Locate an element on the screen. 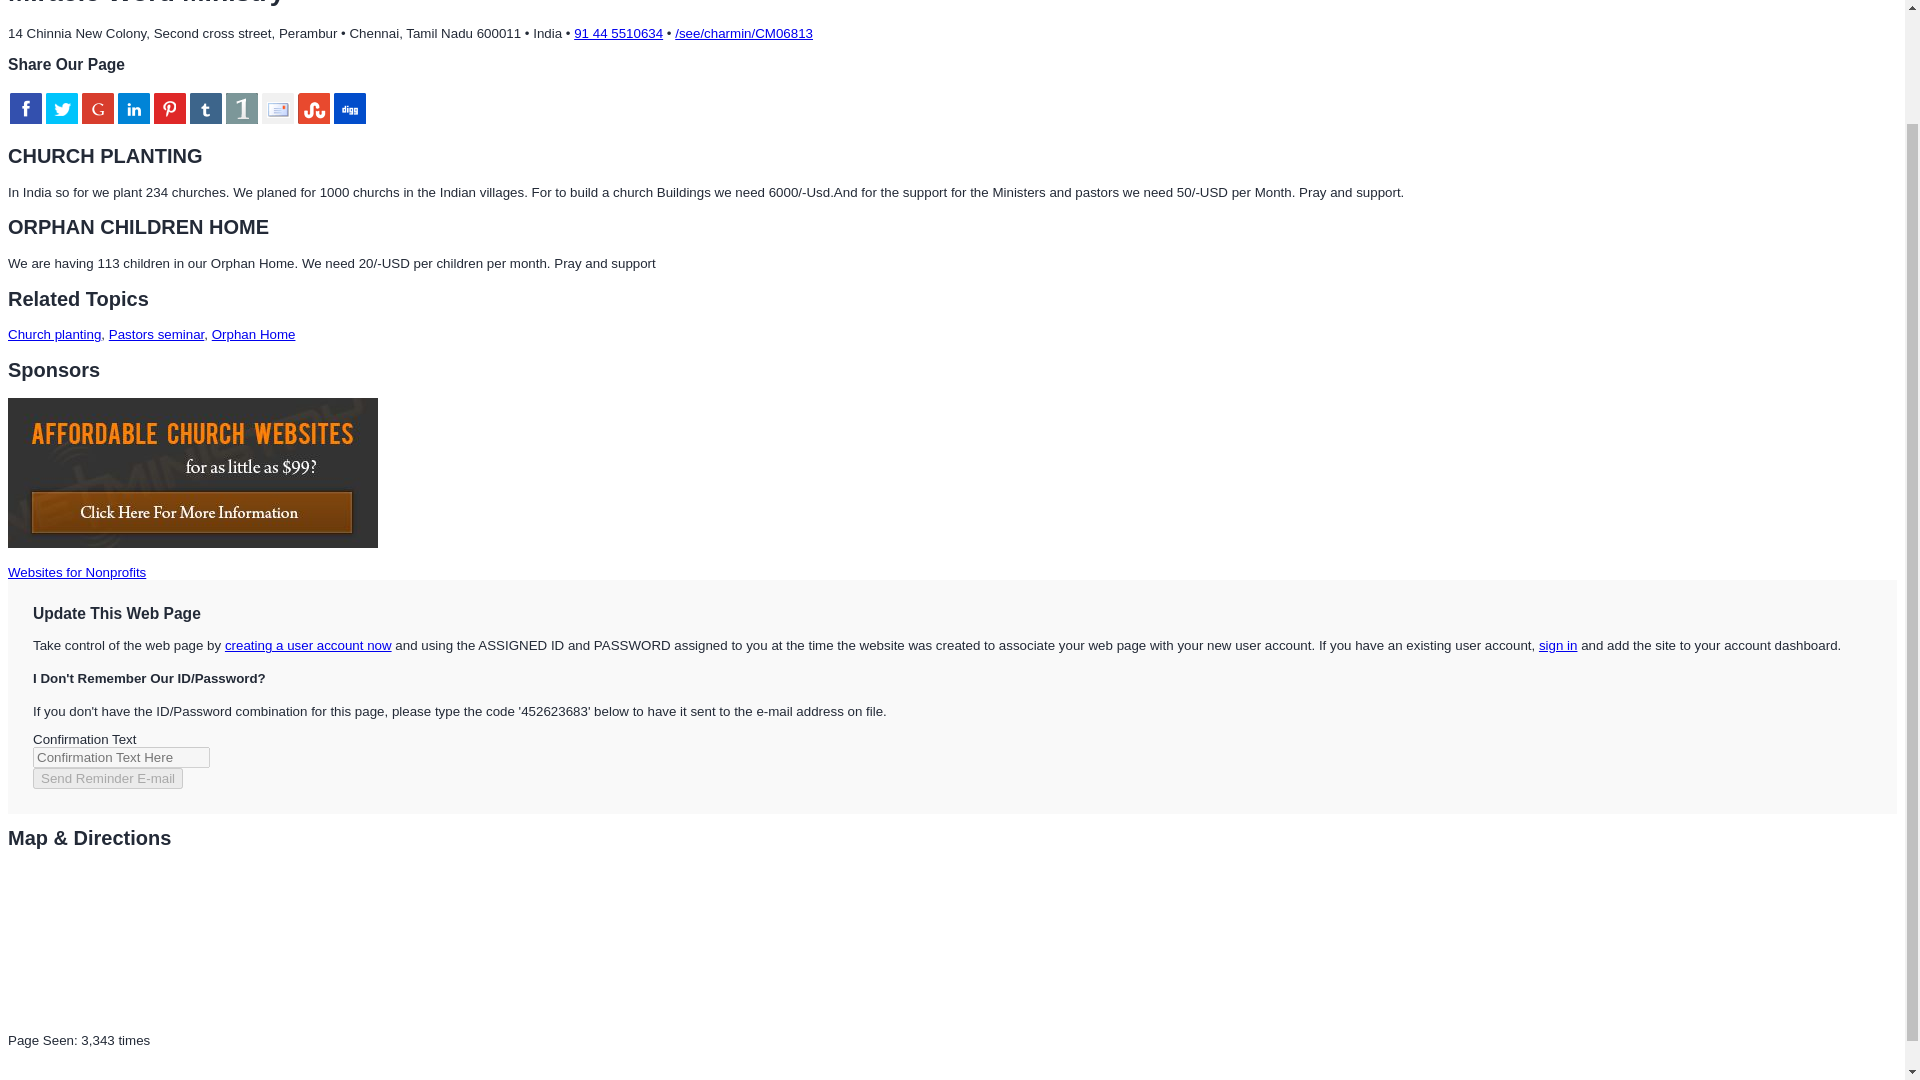 Image resolution: width=1920 pixels, height=1080 pixels. Share this page on linkedin is located at coordinates (133, 108).